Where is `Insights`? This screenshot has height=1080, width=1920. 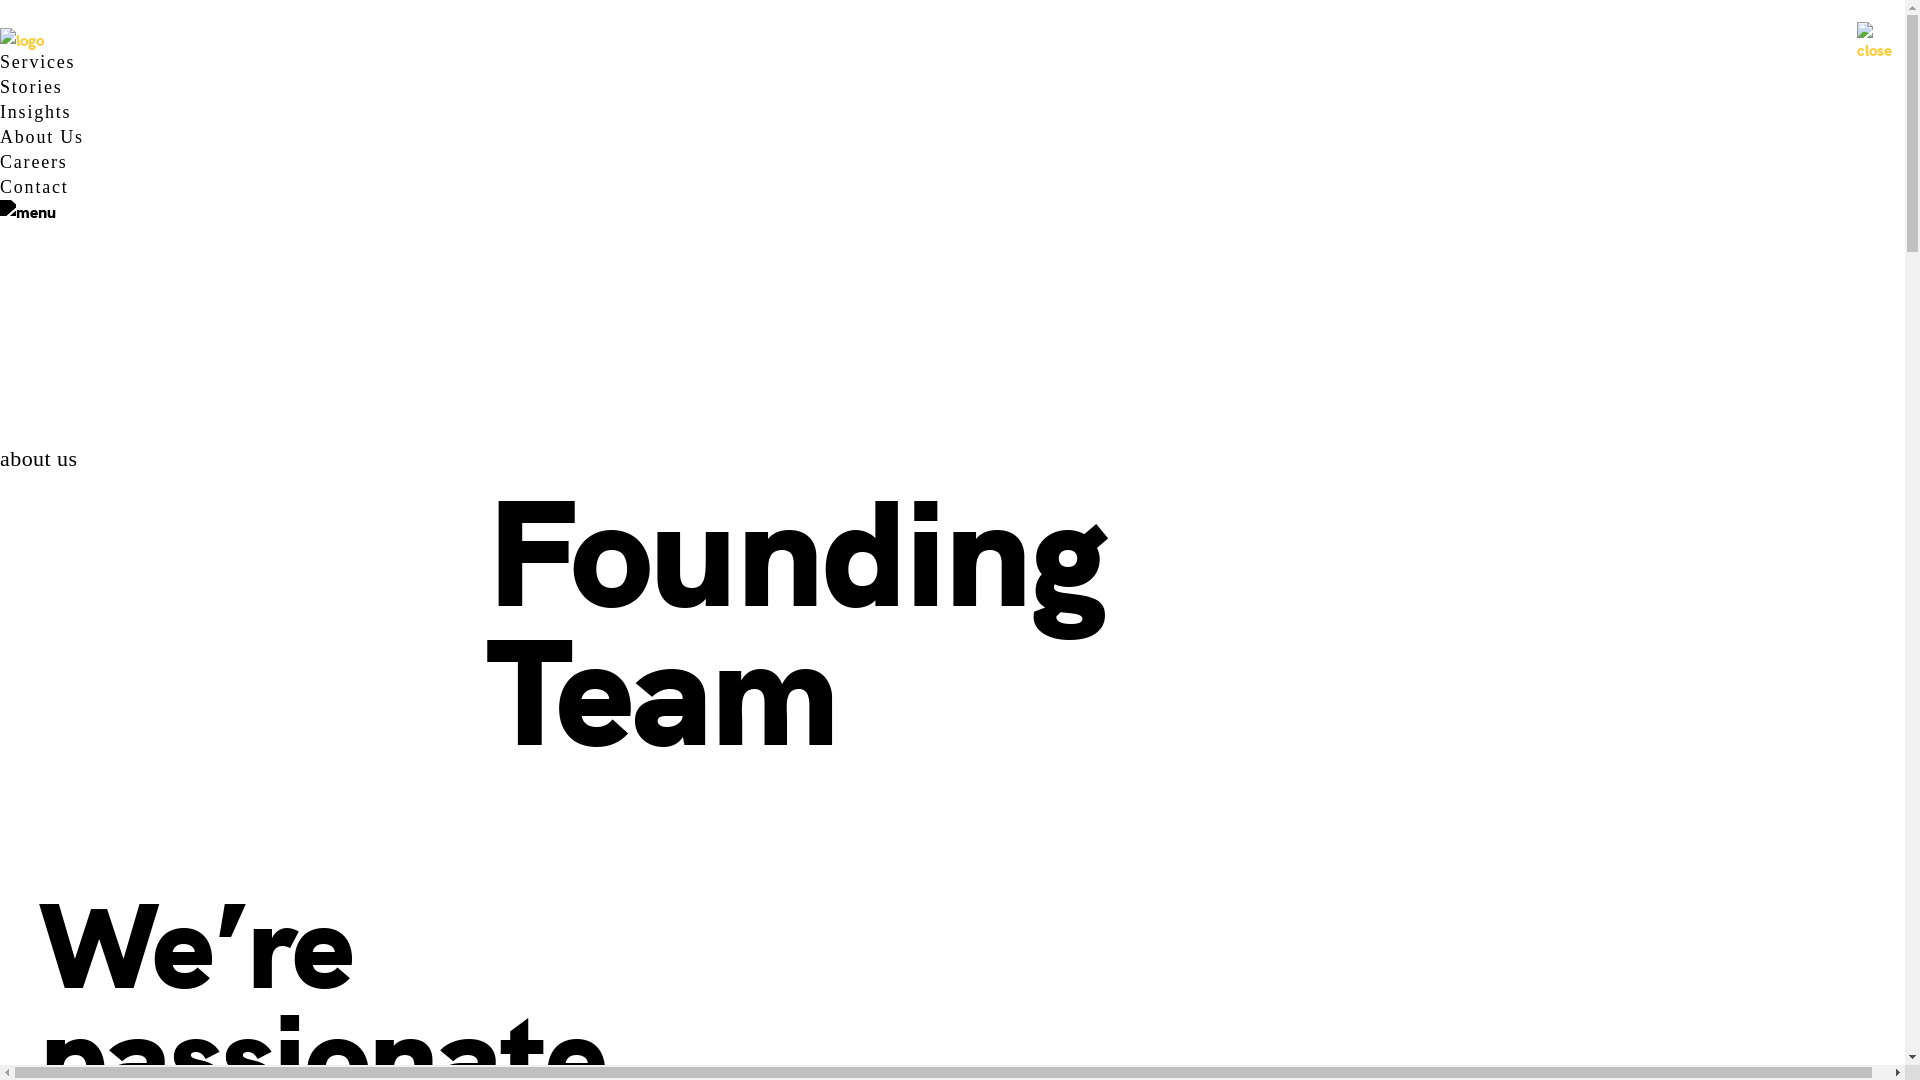 Insights is located at coordinates (36, 113).